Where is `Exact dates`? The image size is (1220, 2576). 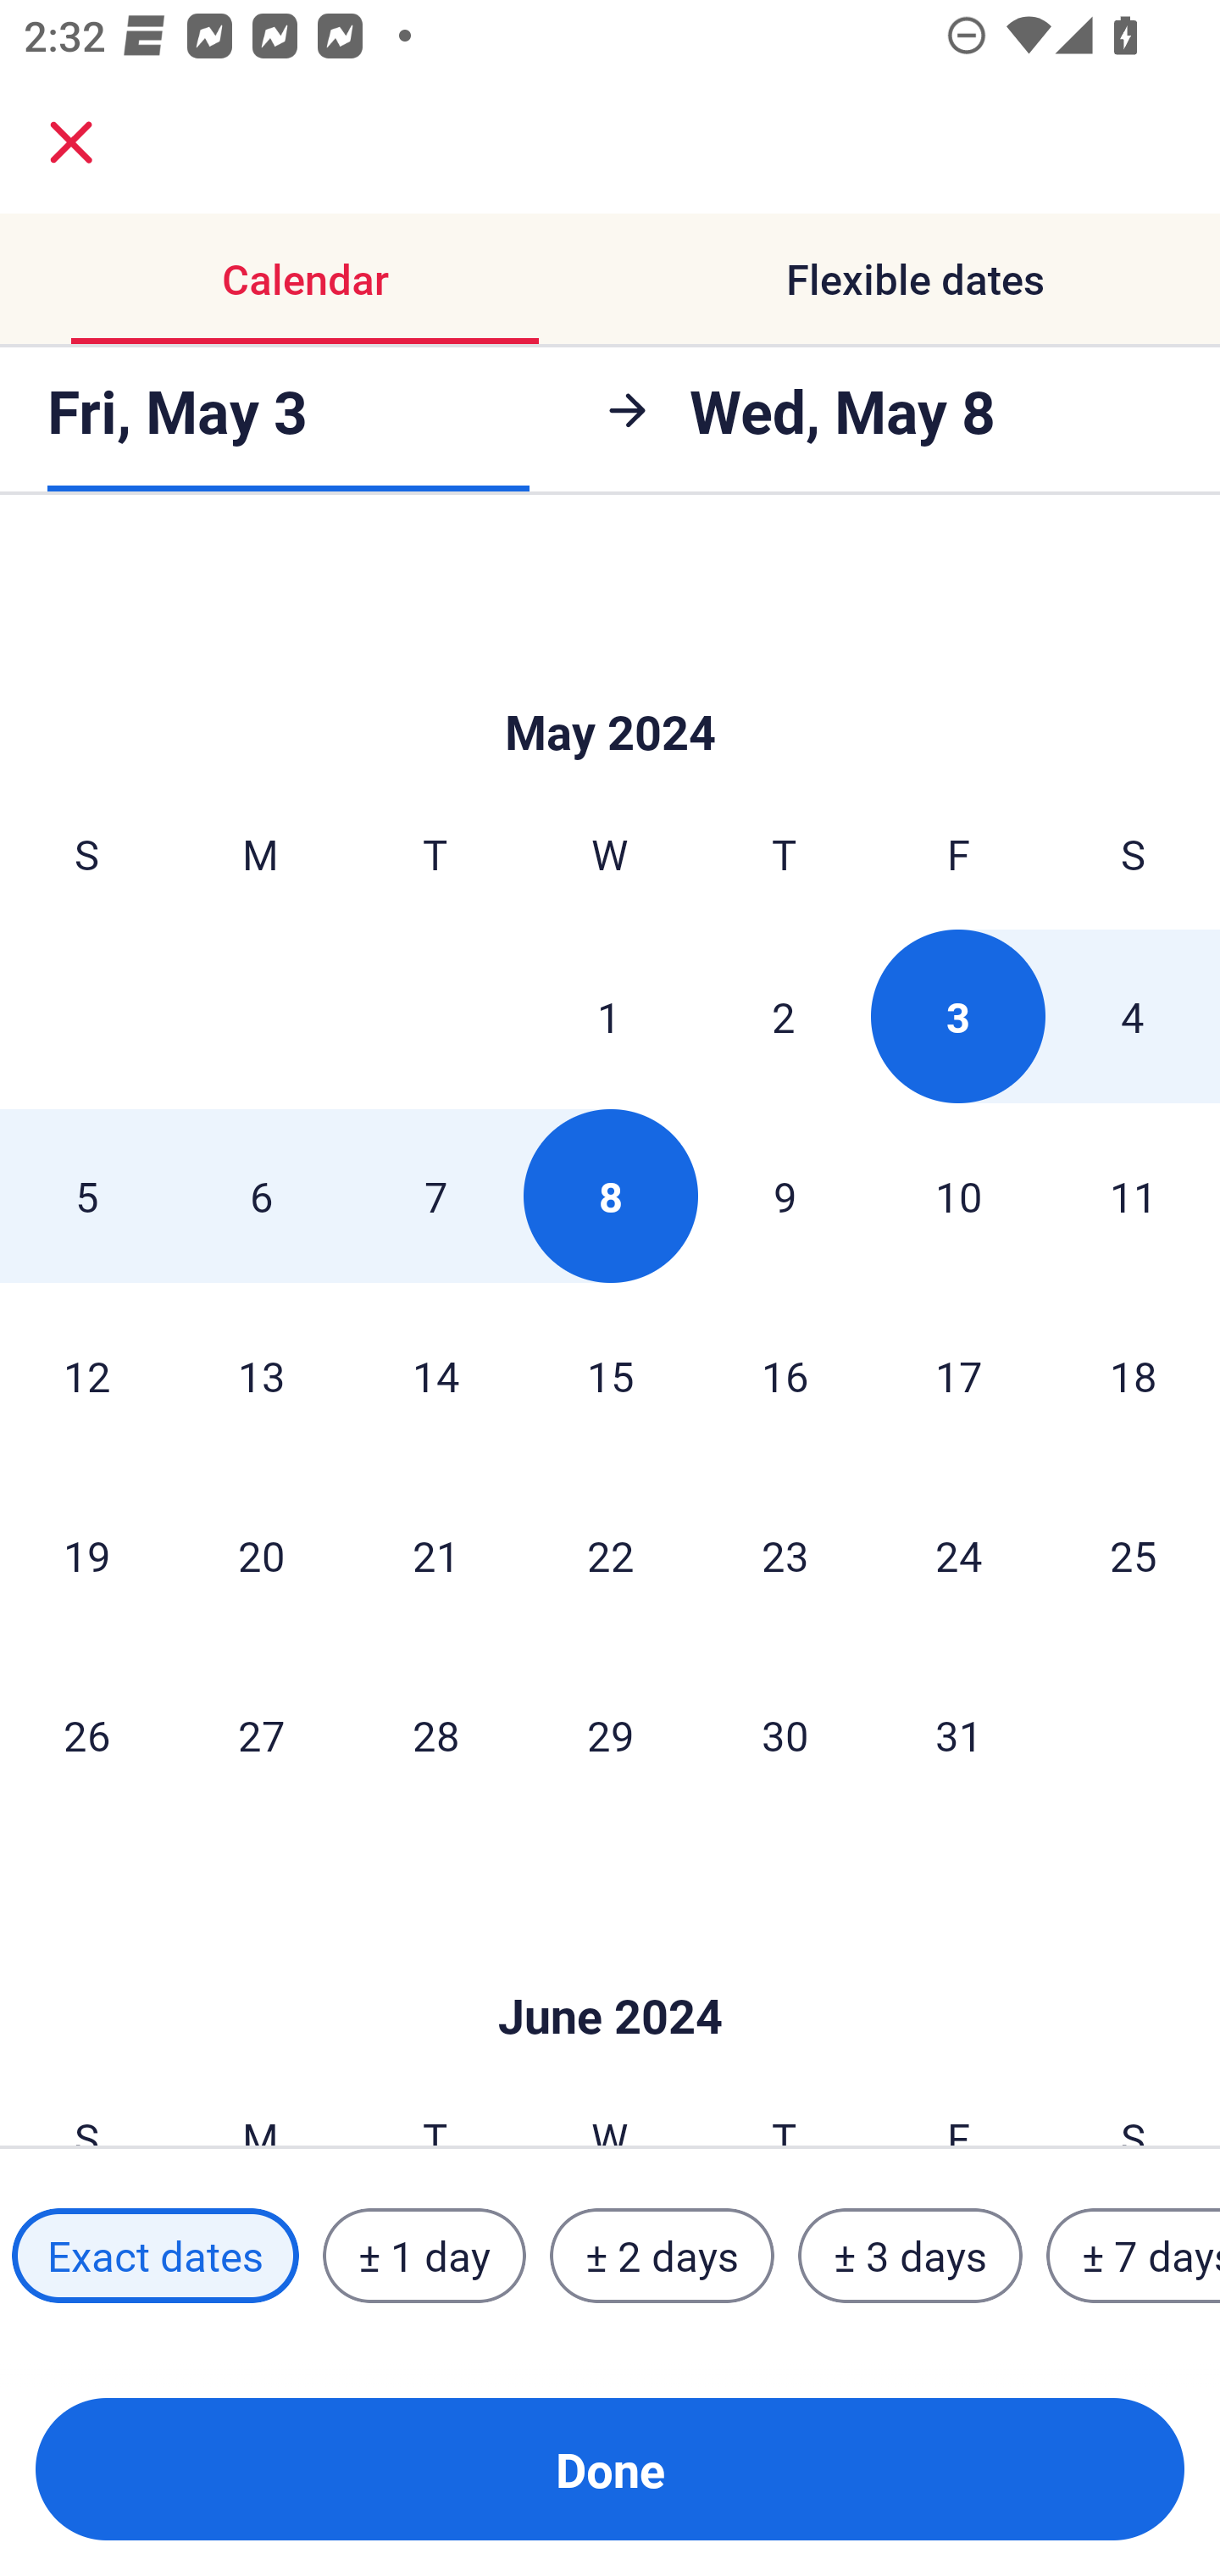
Exact dates is located at coordinates (155, 2255).